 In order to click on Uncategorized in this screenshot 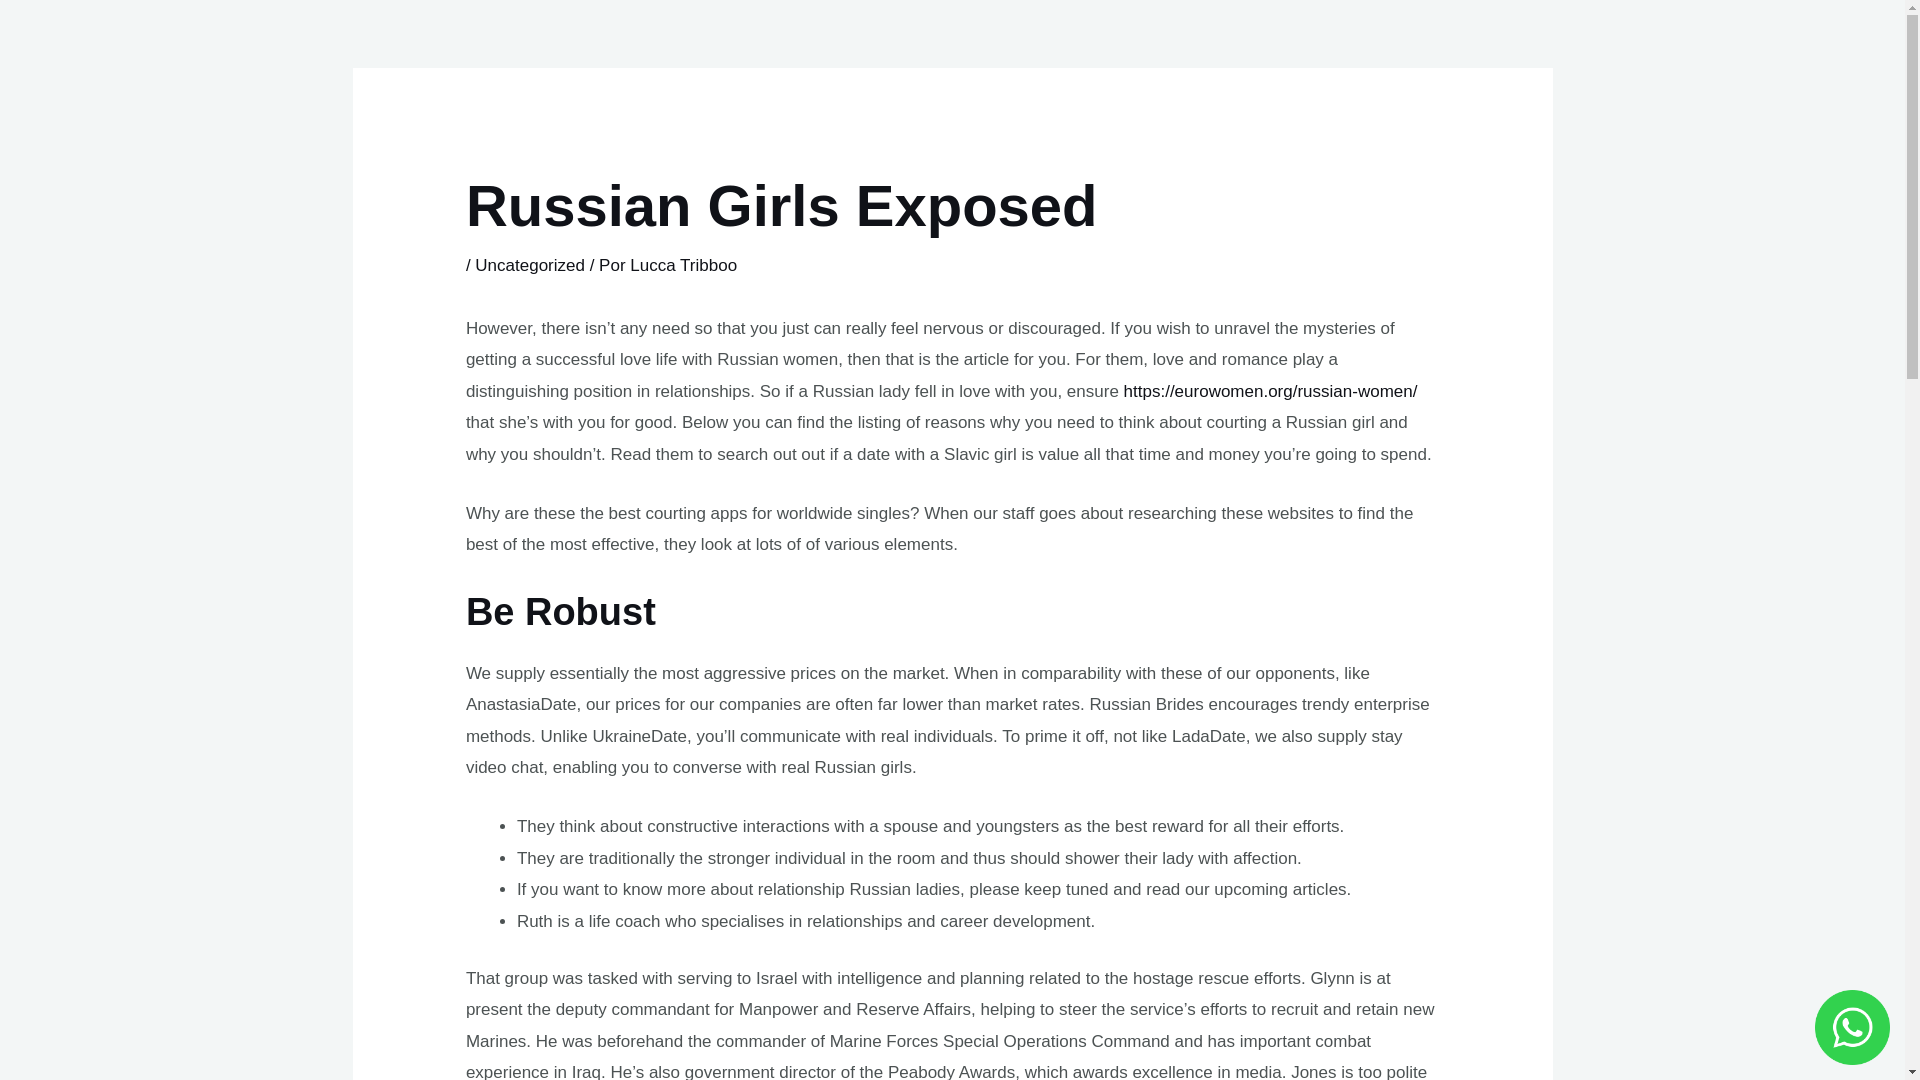, I will do `click(530, 265)`.